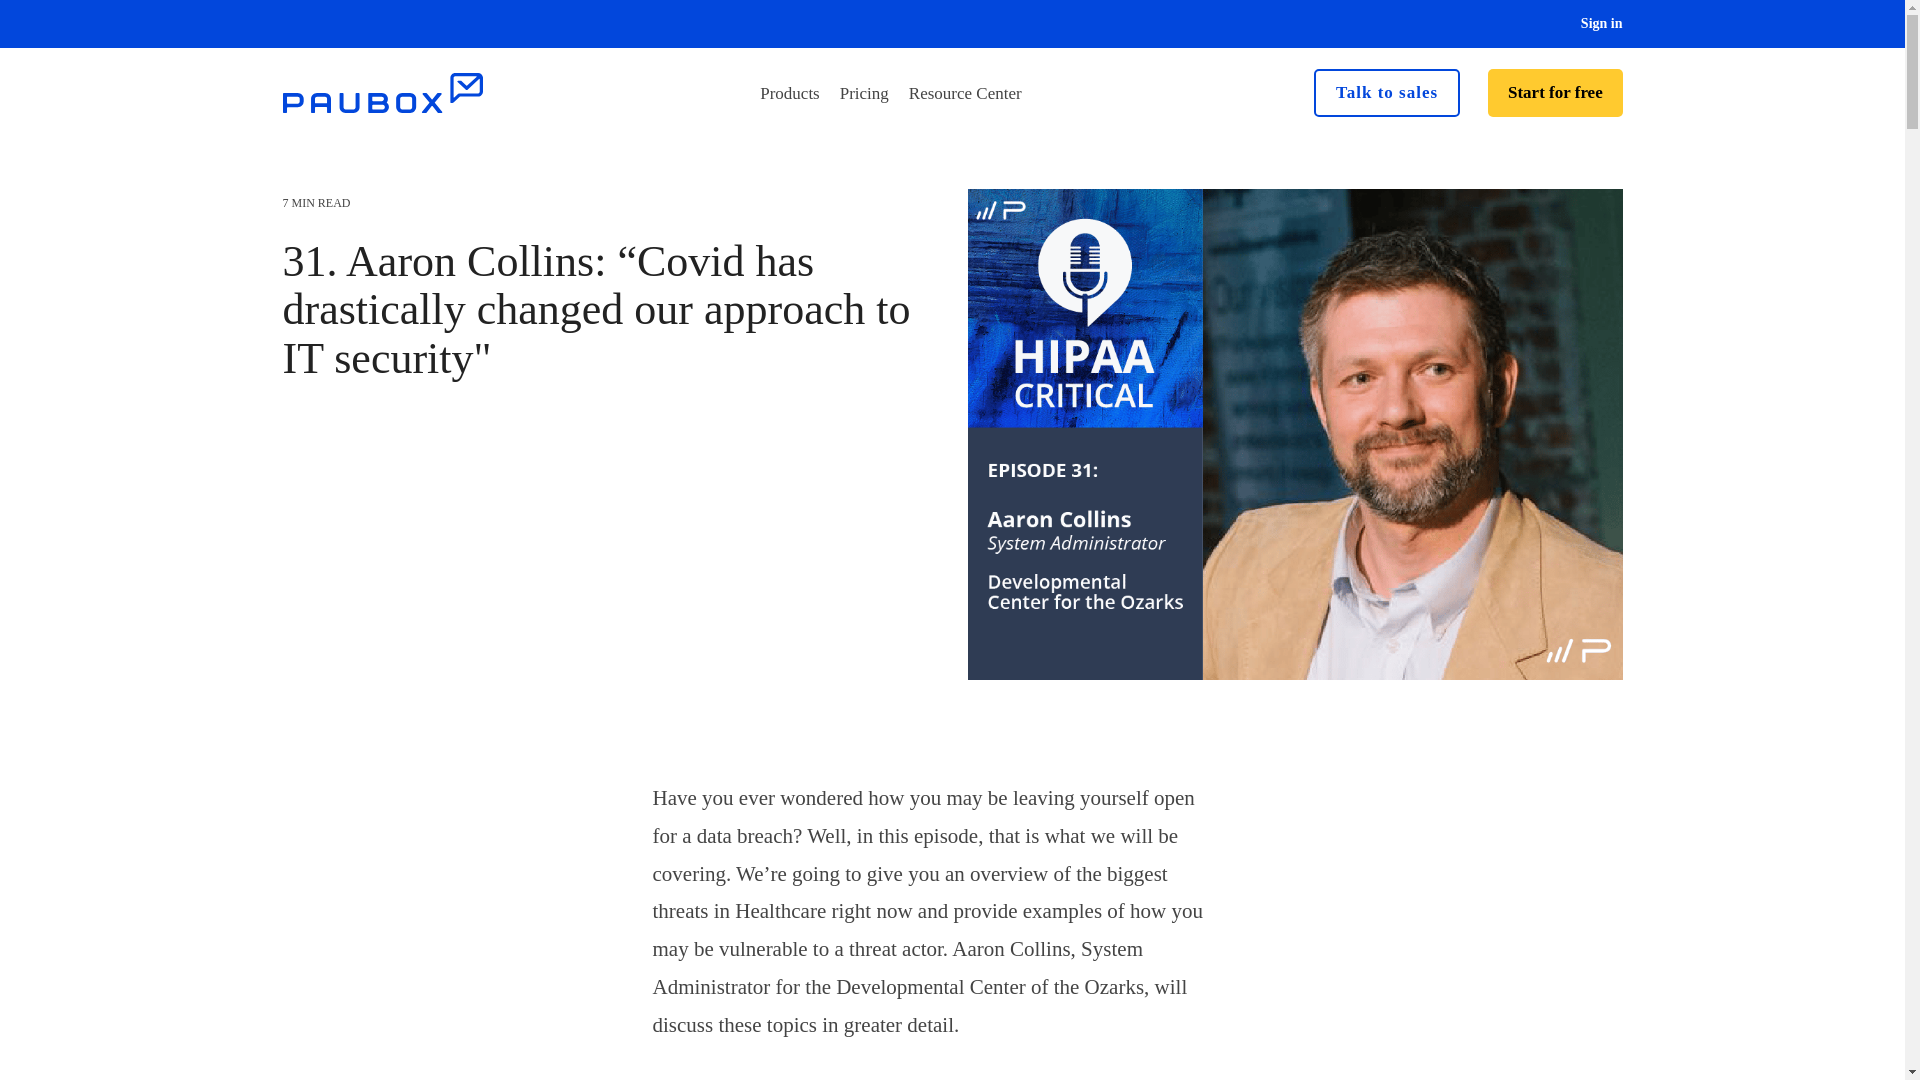 Image resolution: width=1920 pixels, height=1080 pixels. What do you see at coordinates (1386, 92) in the screenshot?
I see `Talk to sales` at bounding box center [1386, 92].